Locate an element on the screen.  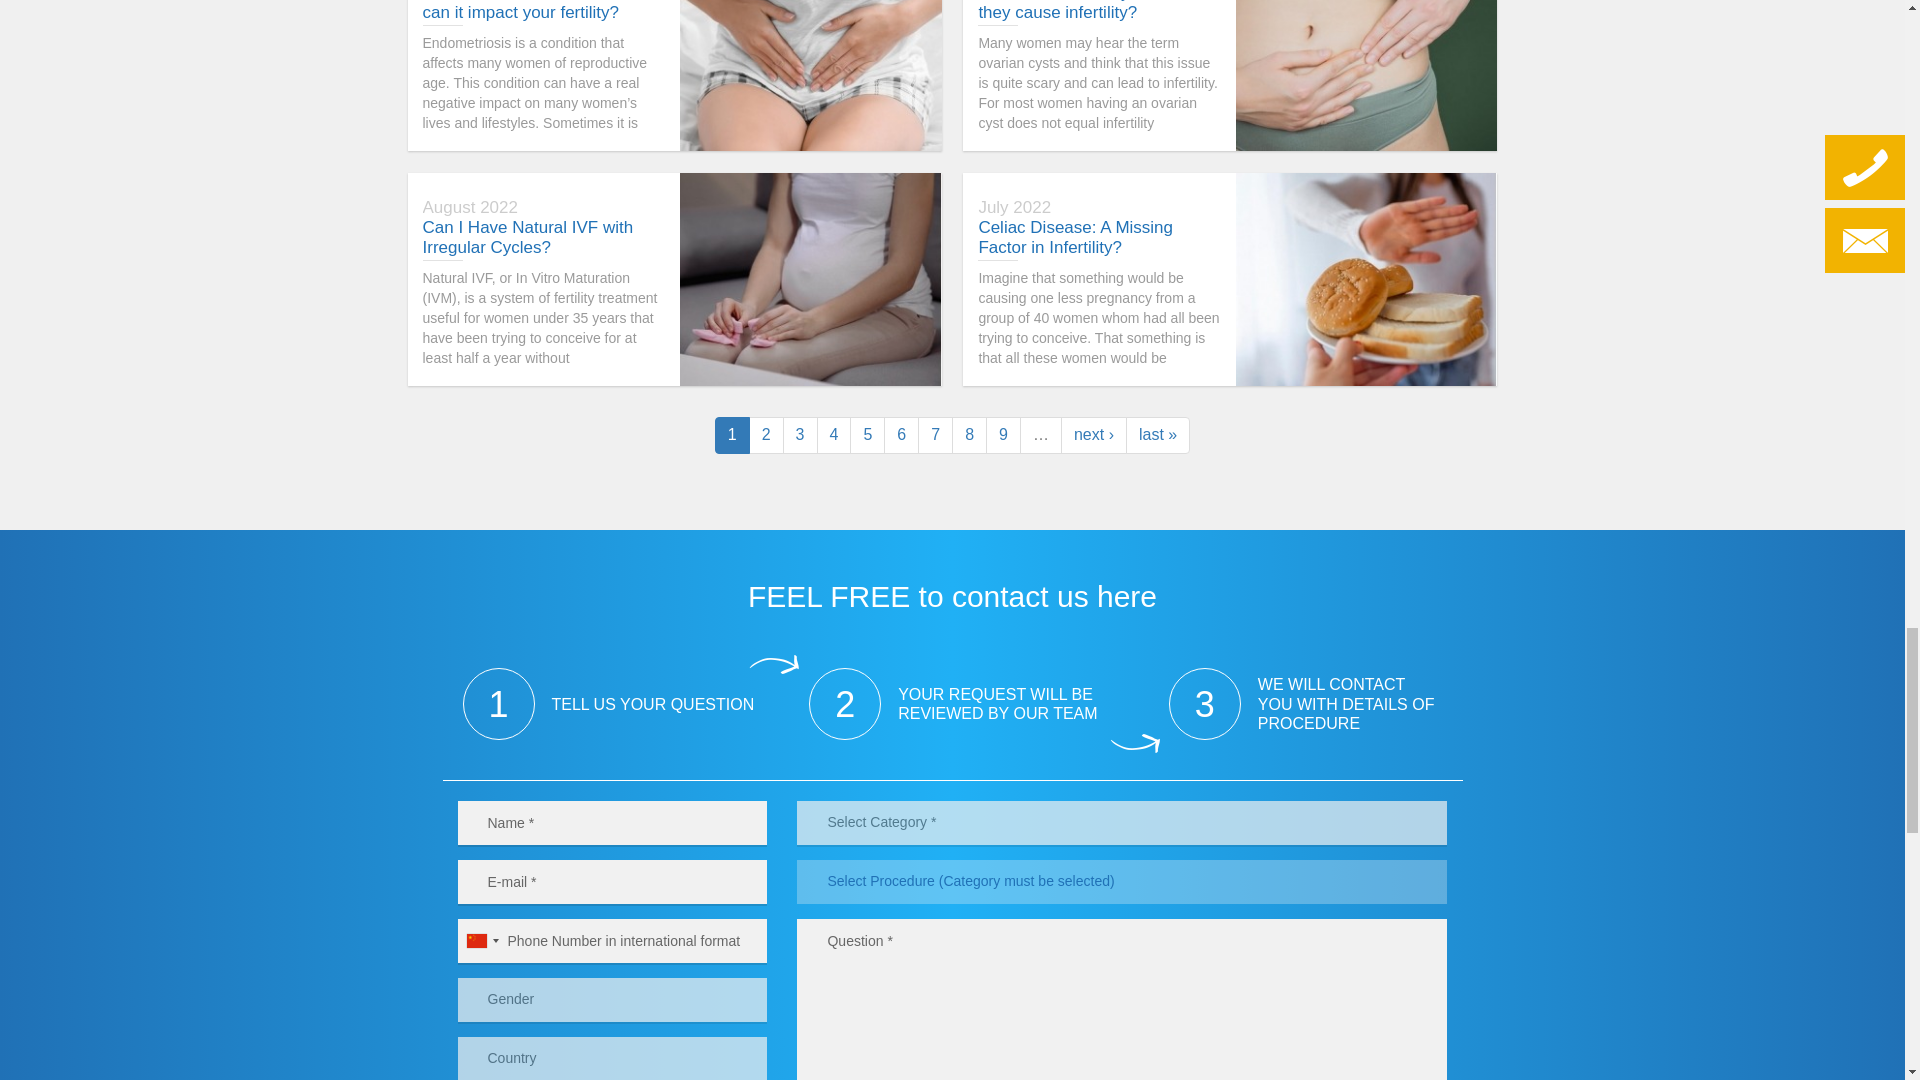
ovarian cysts is located at coordinates (1366, 76).